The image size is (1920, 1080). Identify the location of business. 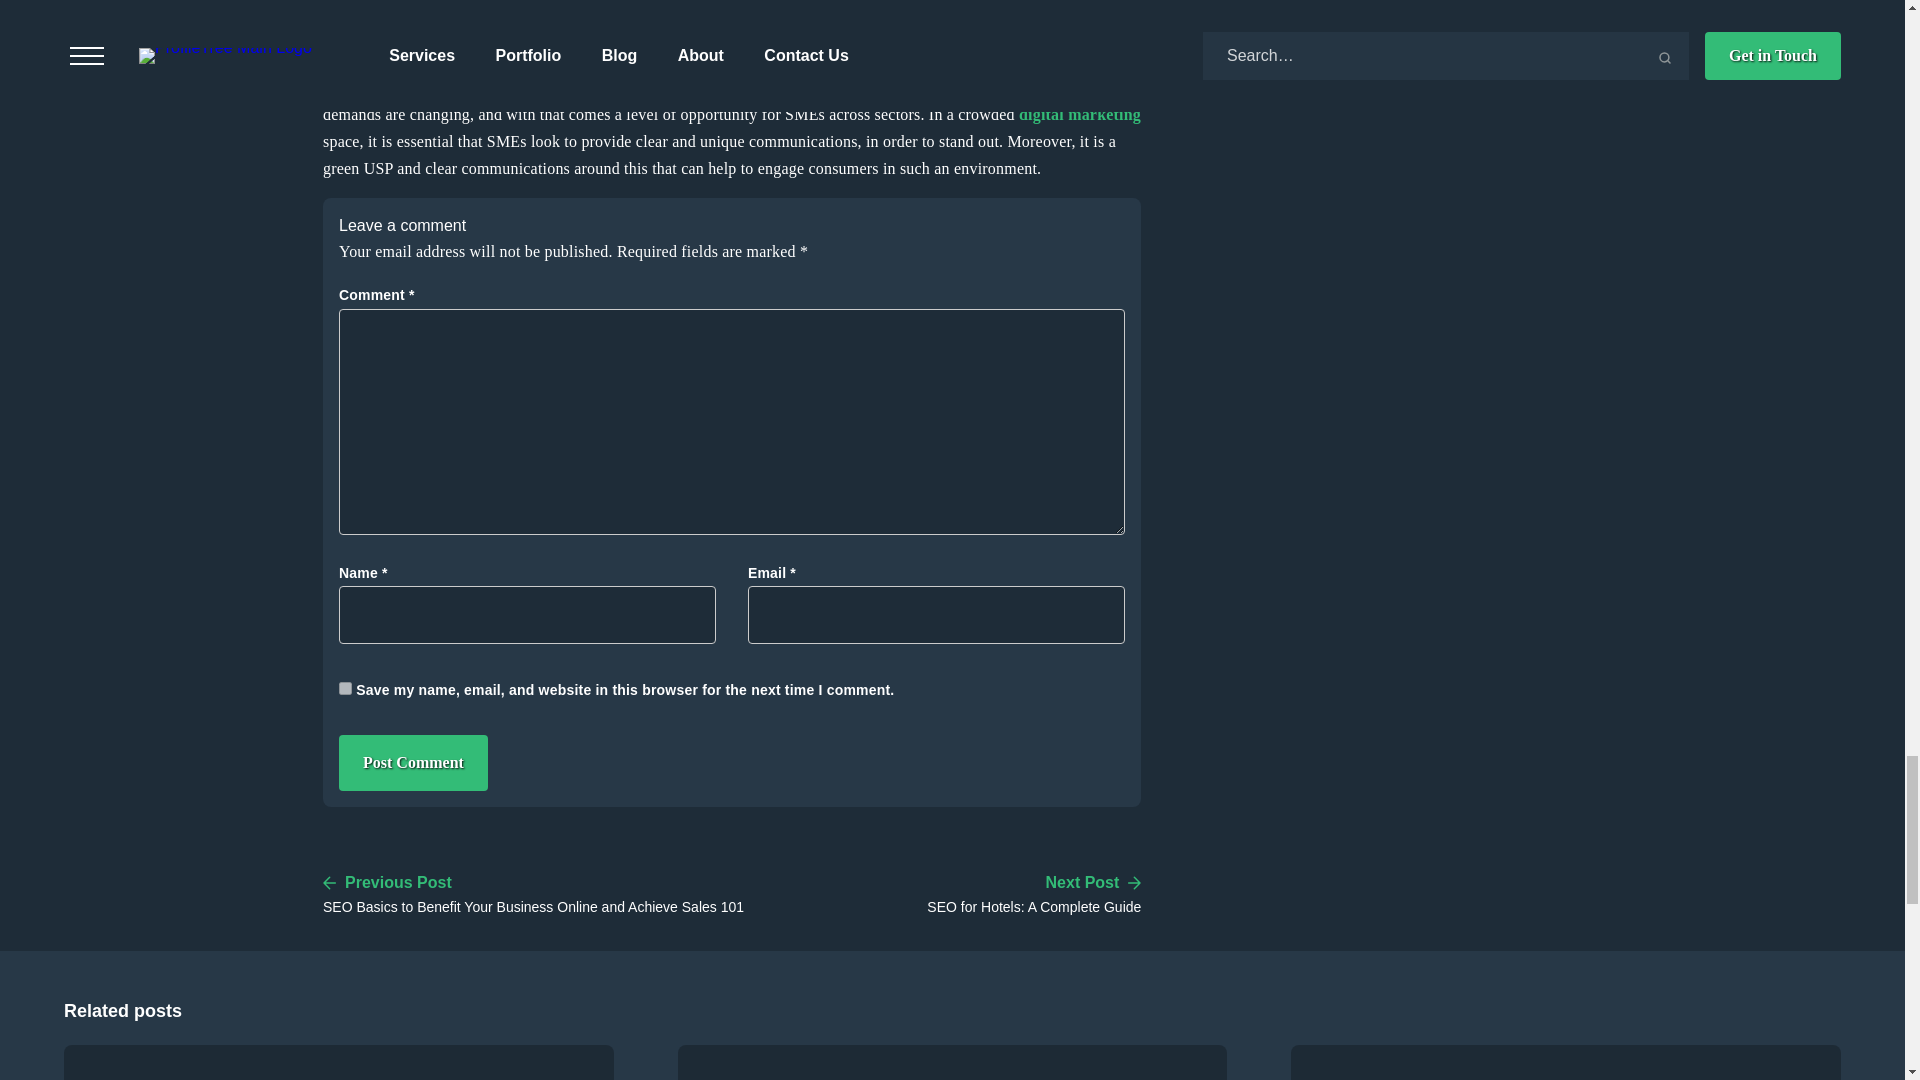
(868, 59).